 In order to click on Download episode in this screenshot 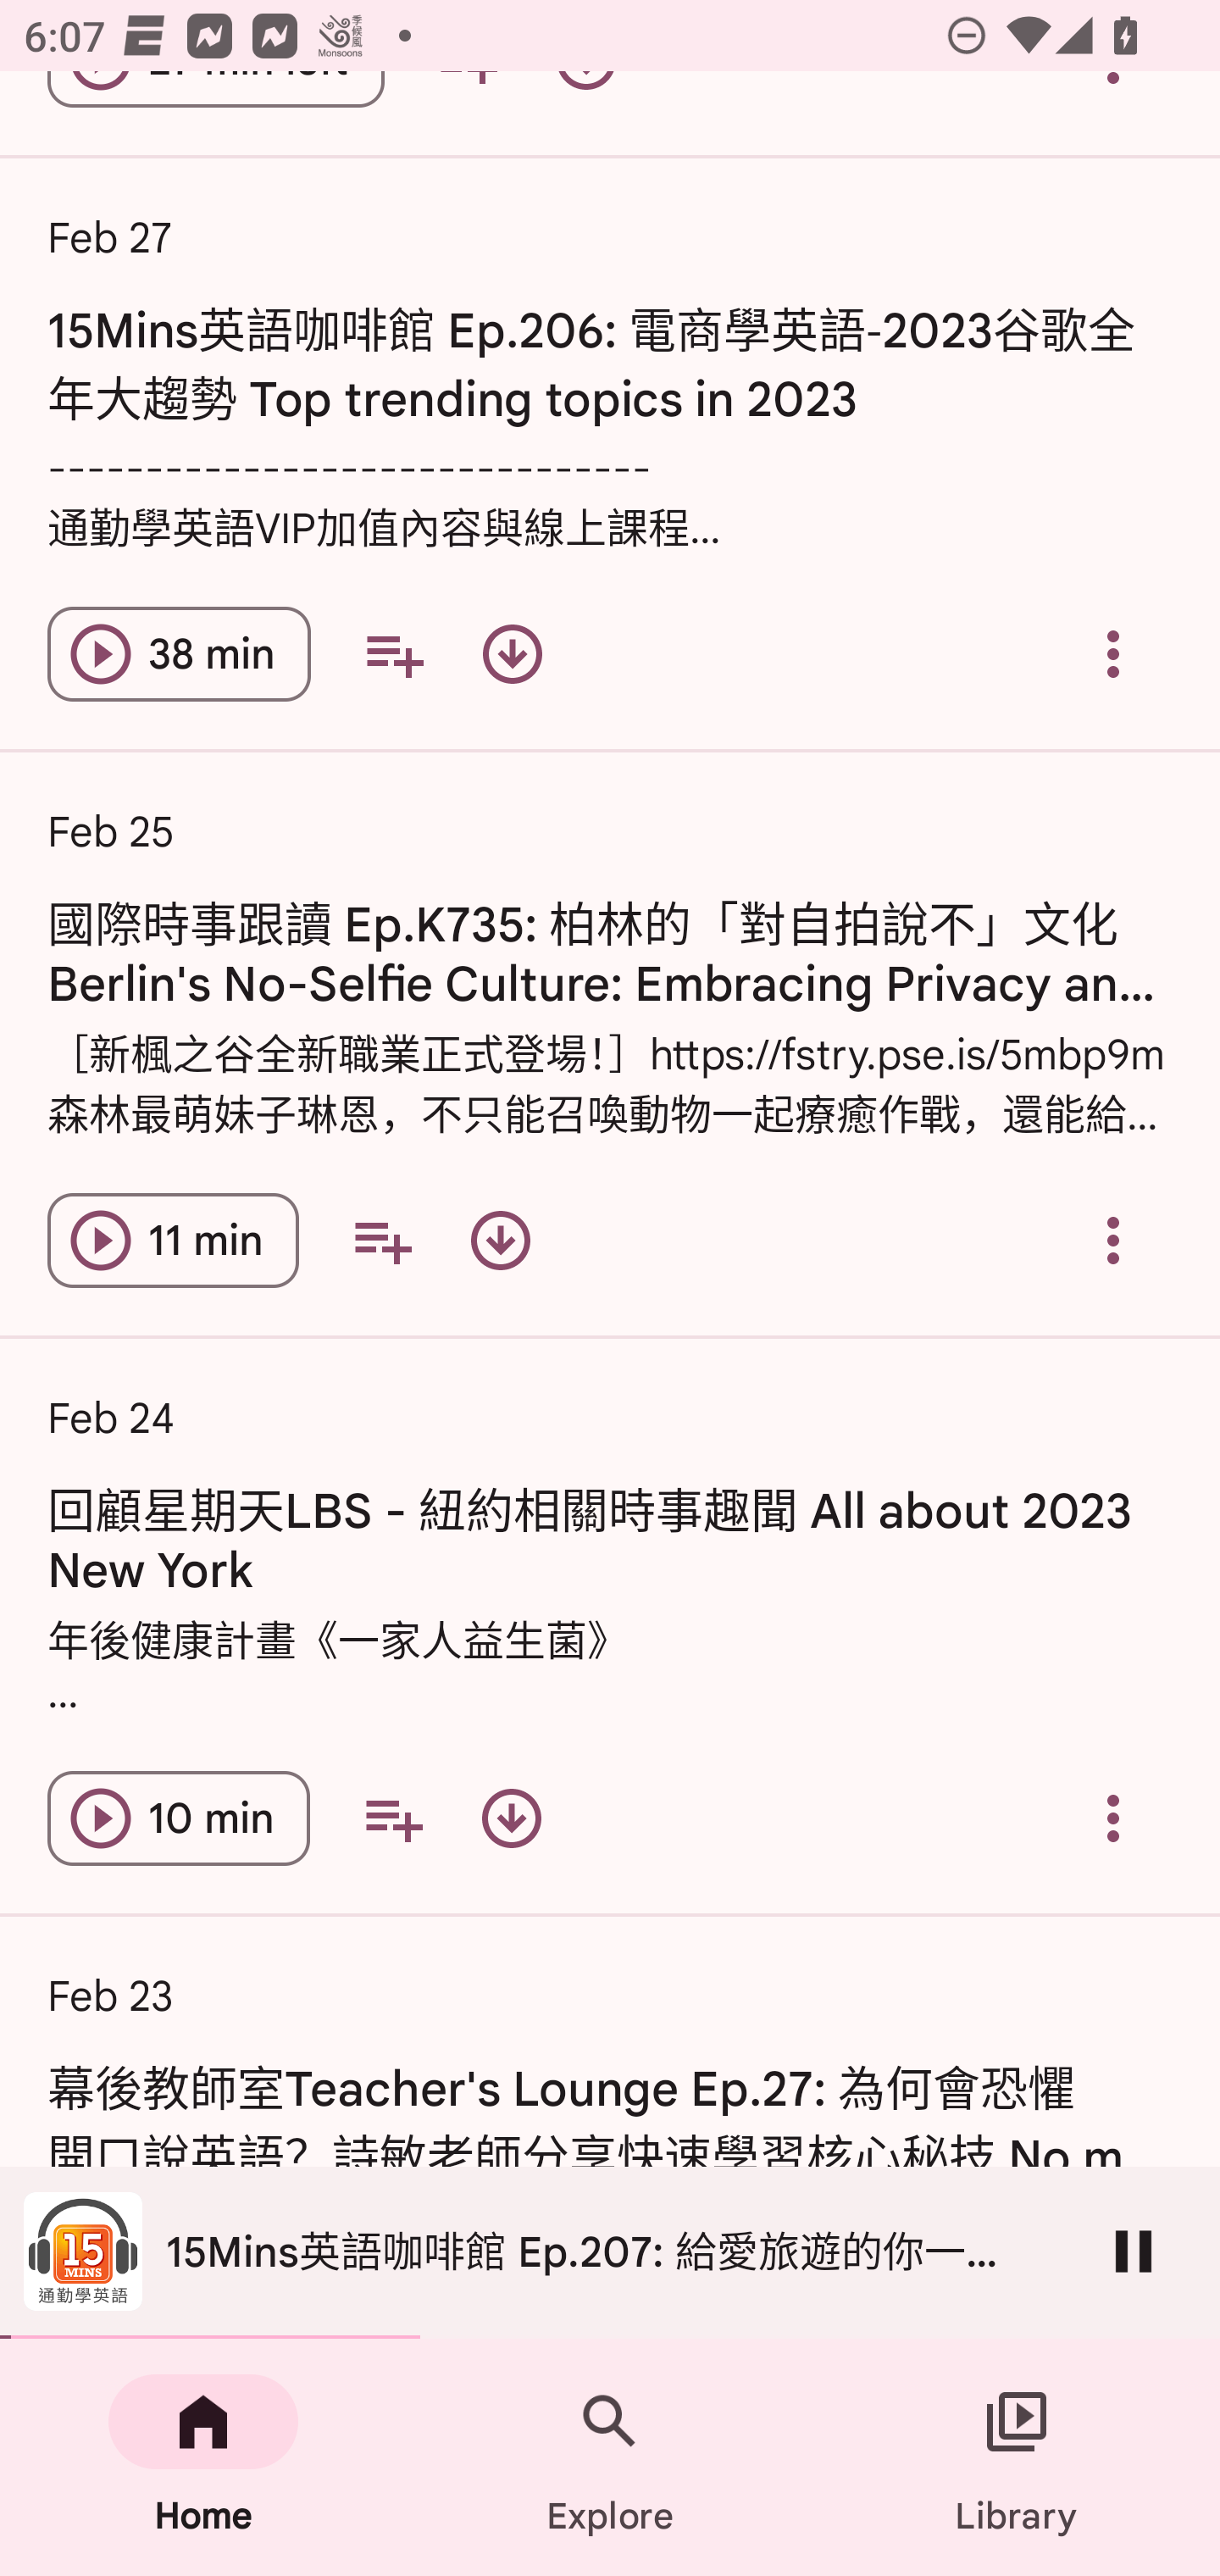, I will do `click(512, 1818)`.